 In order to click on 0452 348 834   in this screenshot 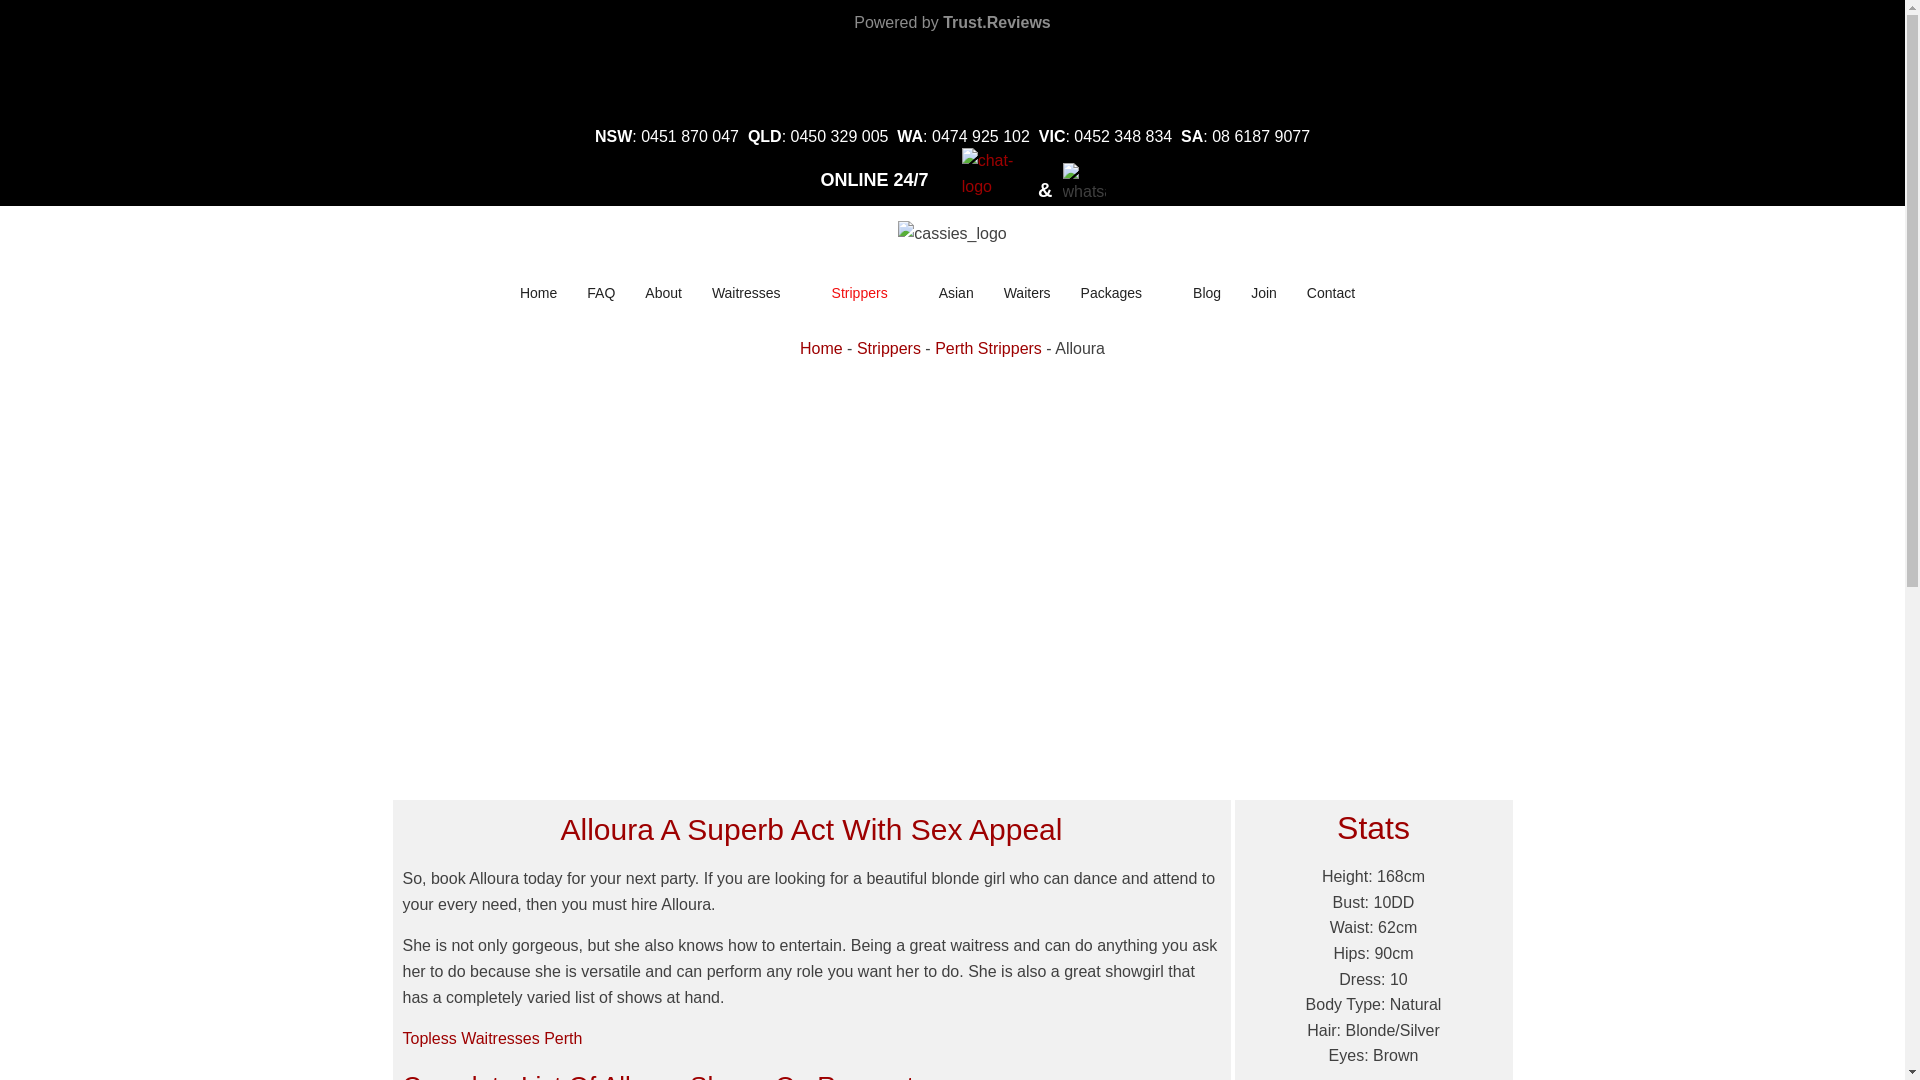, I will do `click(1126, 136)`.